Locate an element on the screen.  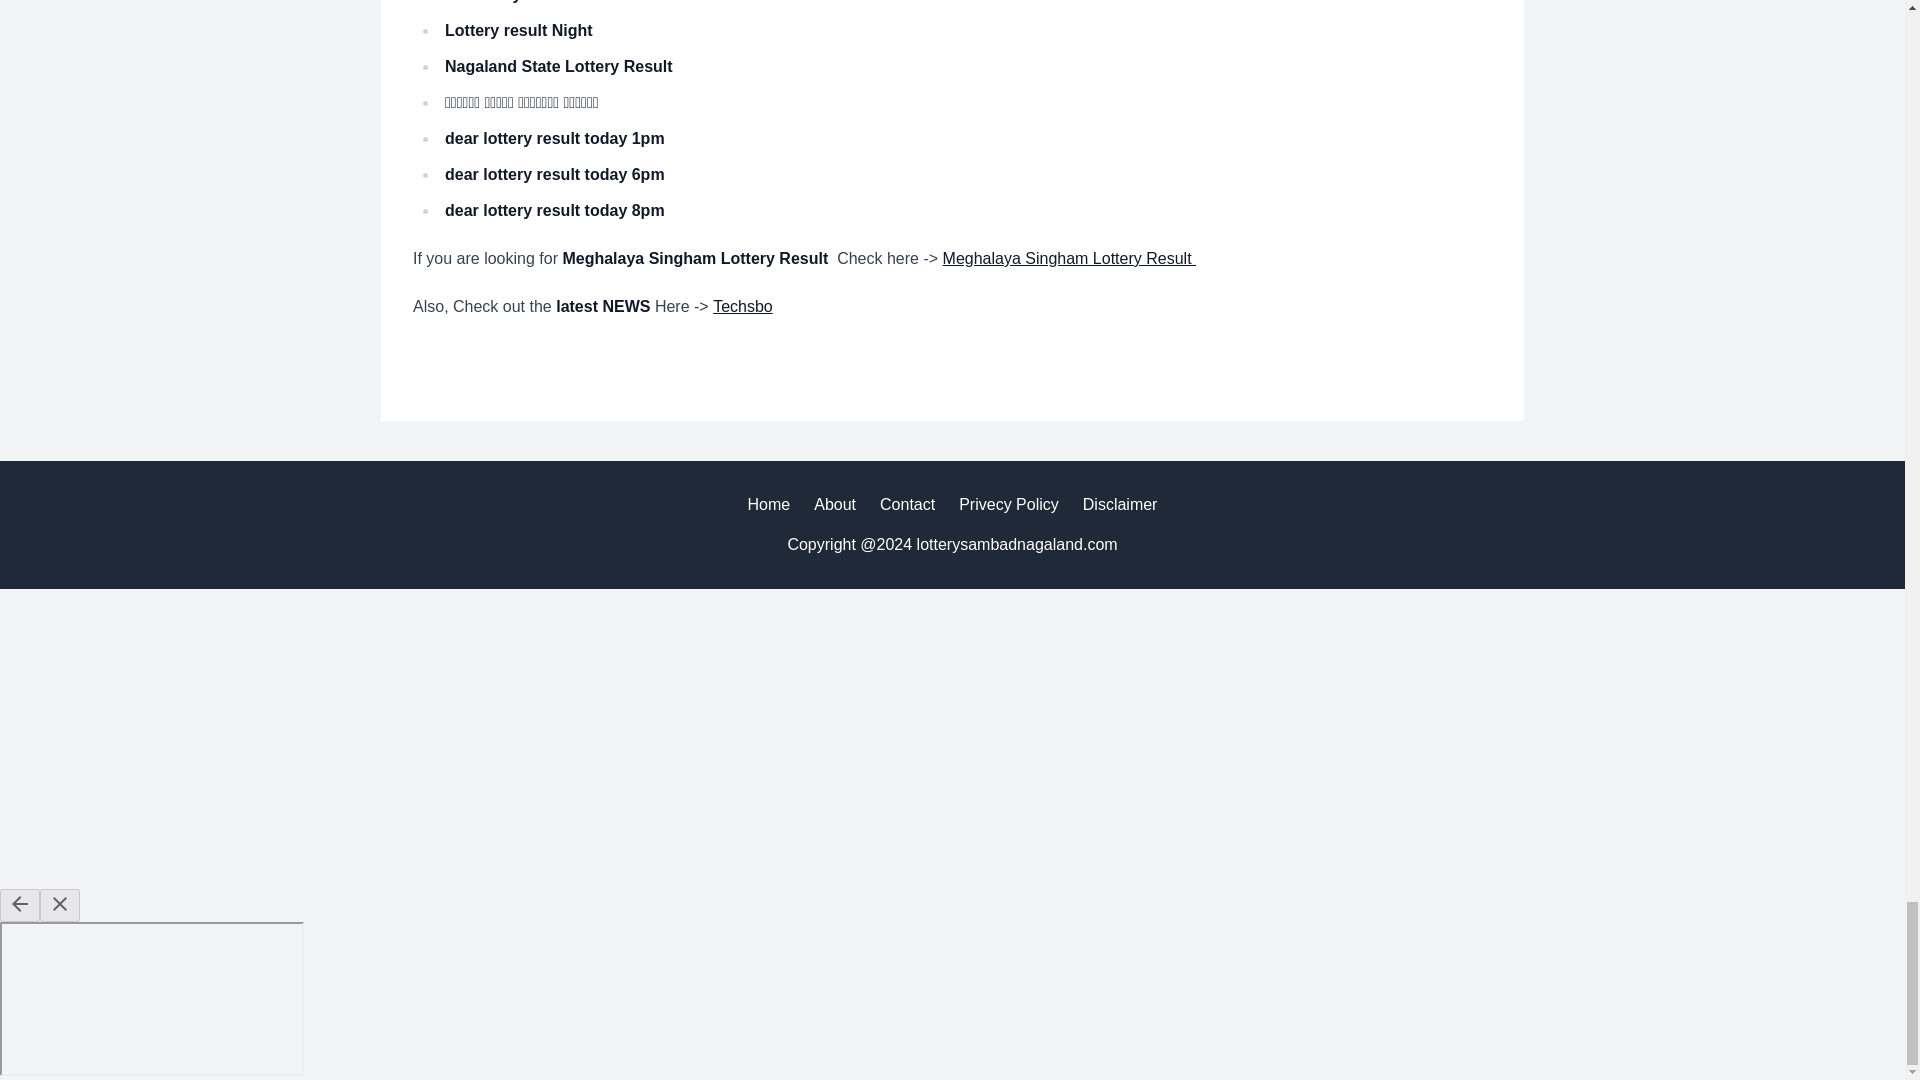
Techsbo is located at coordinates (742, 306).